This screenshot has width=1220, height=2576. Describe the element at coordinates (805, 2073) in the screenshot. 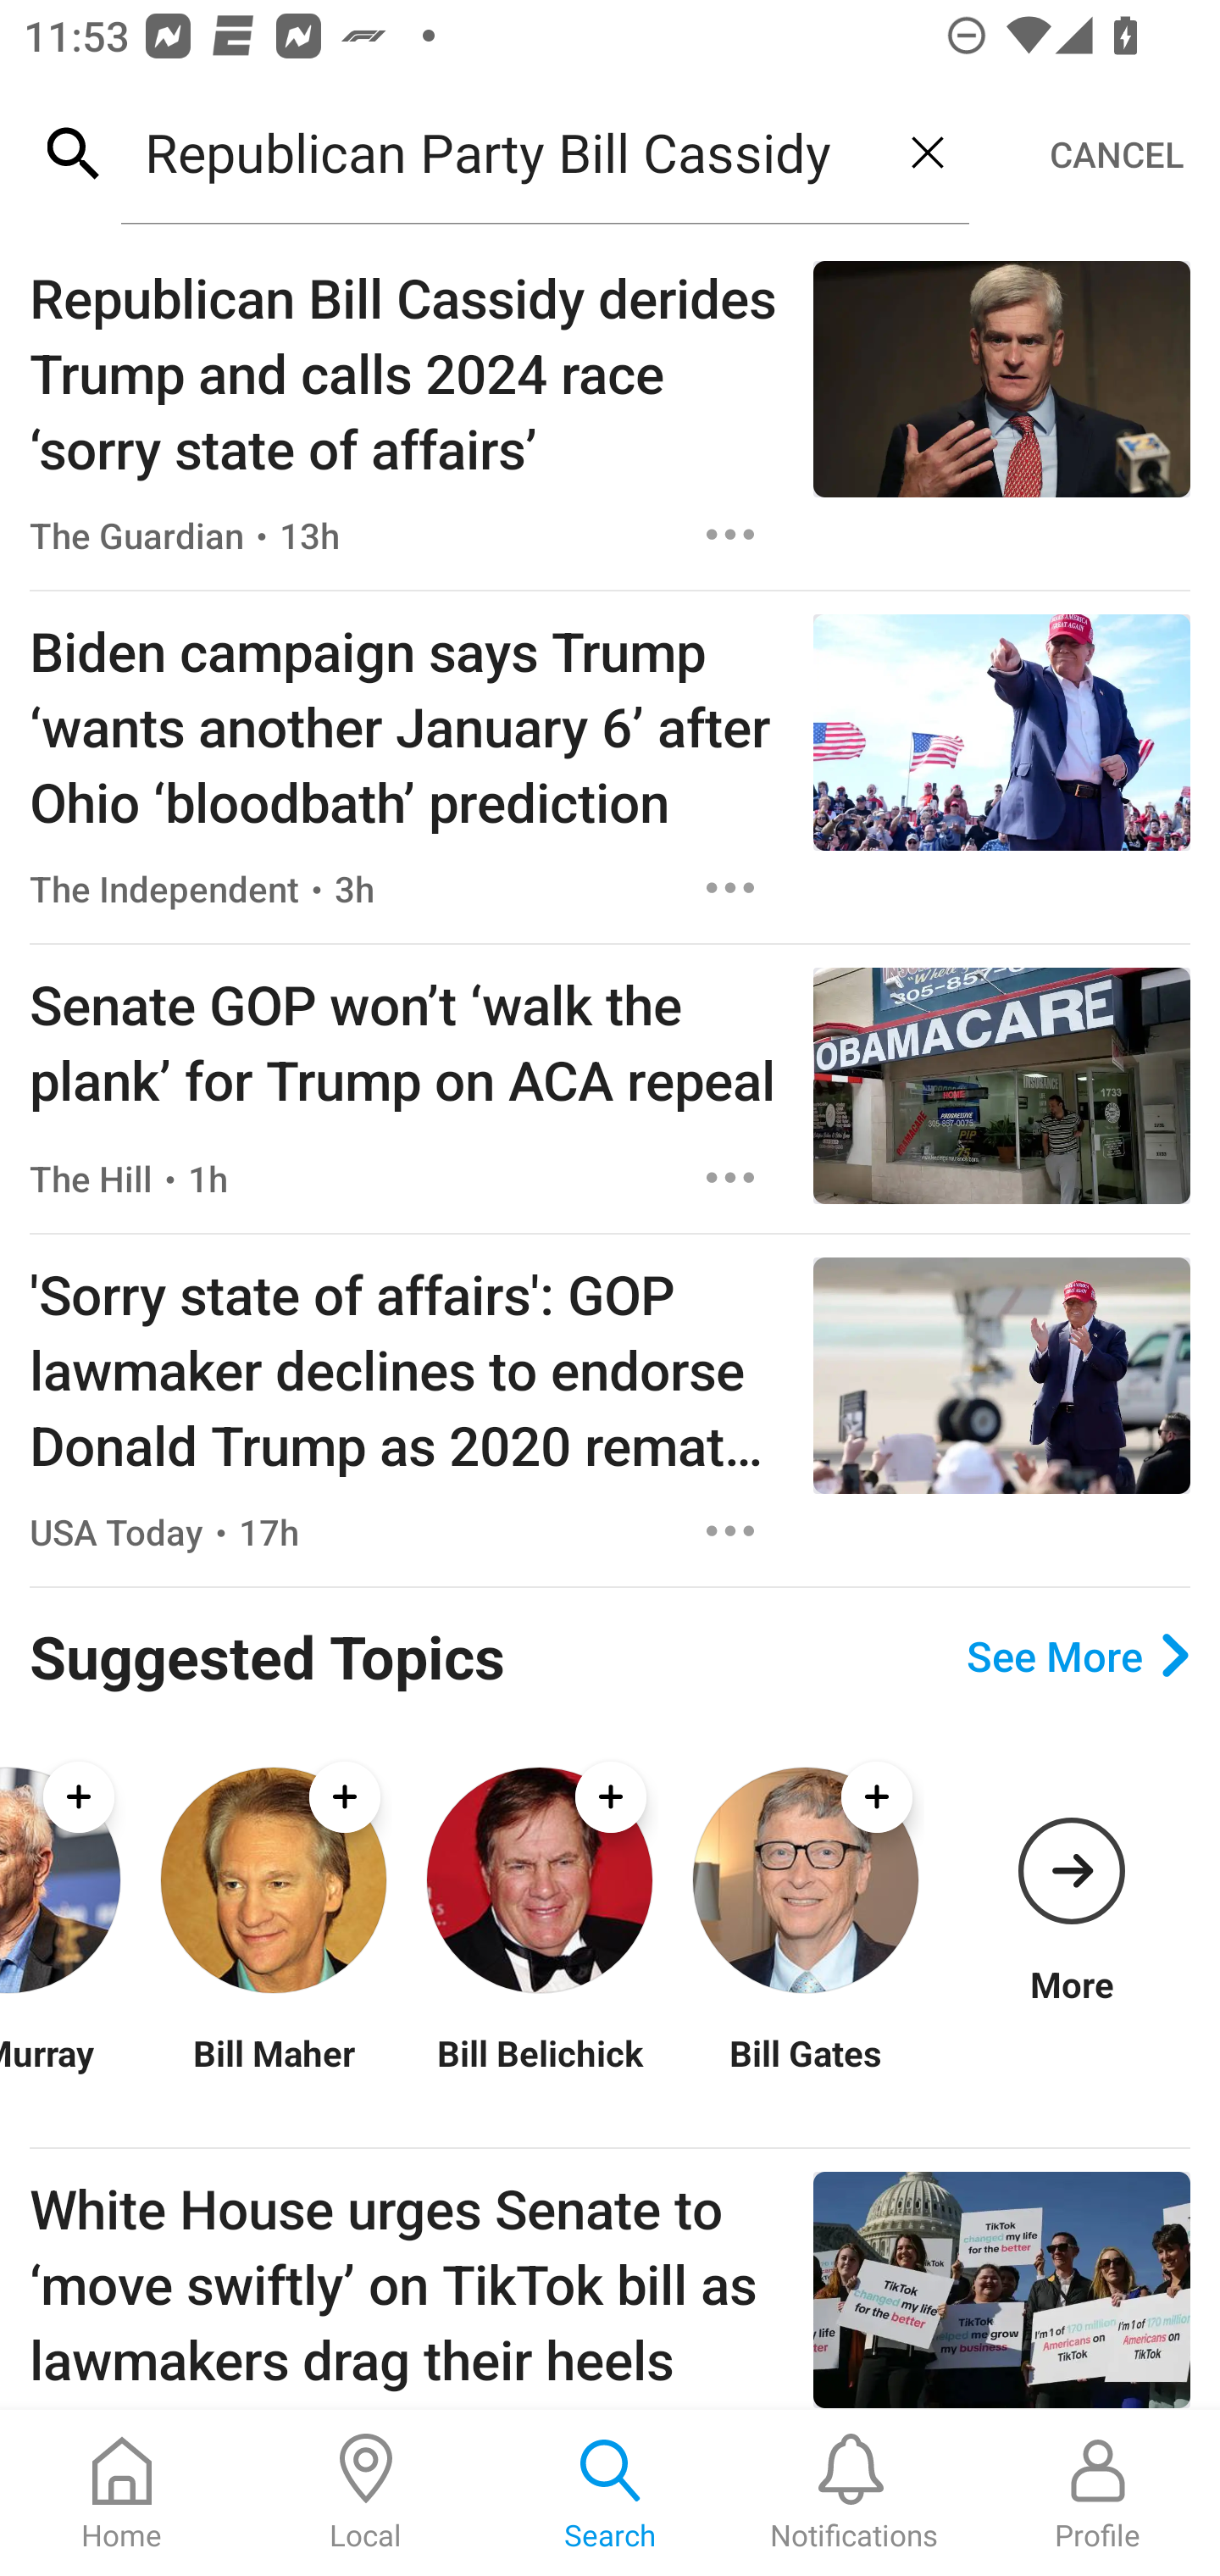

I see `Bill Gates` at that location.